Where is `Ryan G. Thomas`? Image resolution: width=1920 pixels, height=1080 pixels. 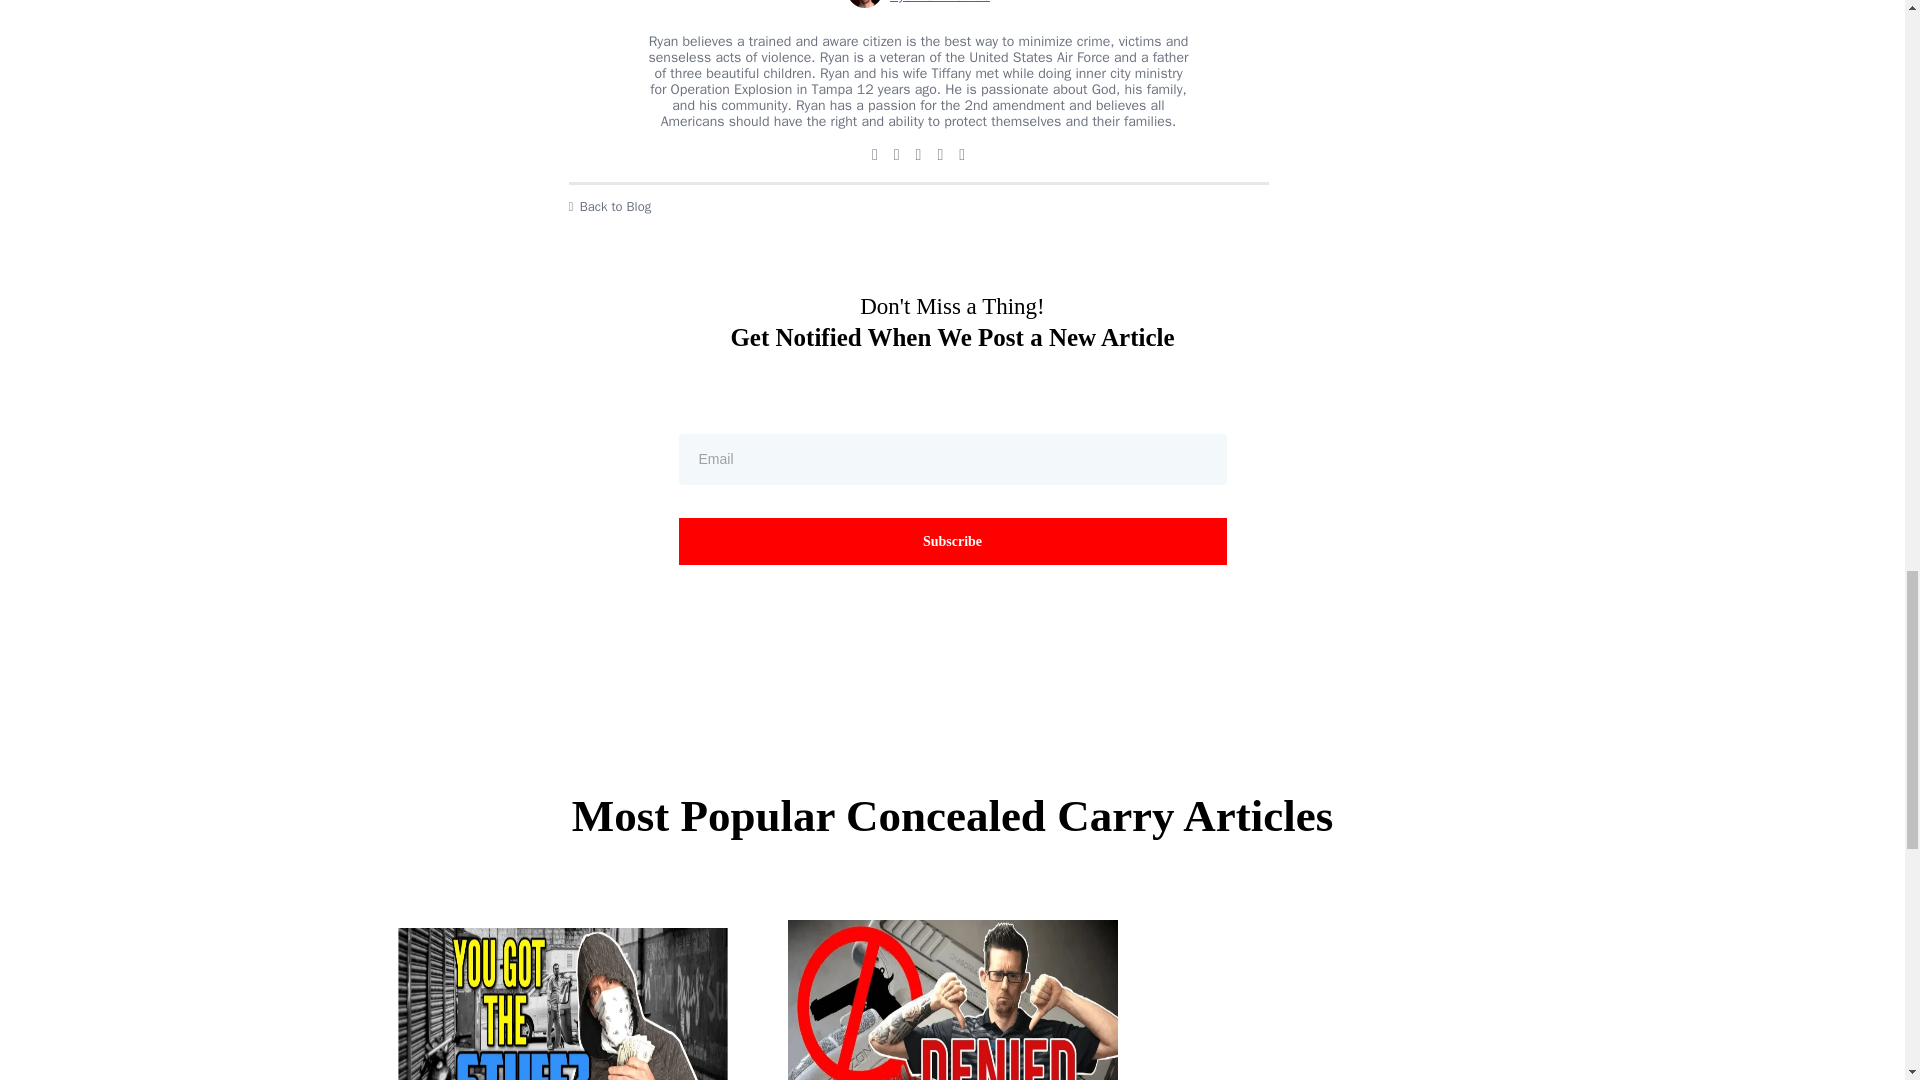
Ryan G. Thomas is located at coordinates (918, 10).